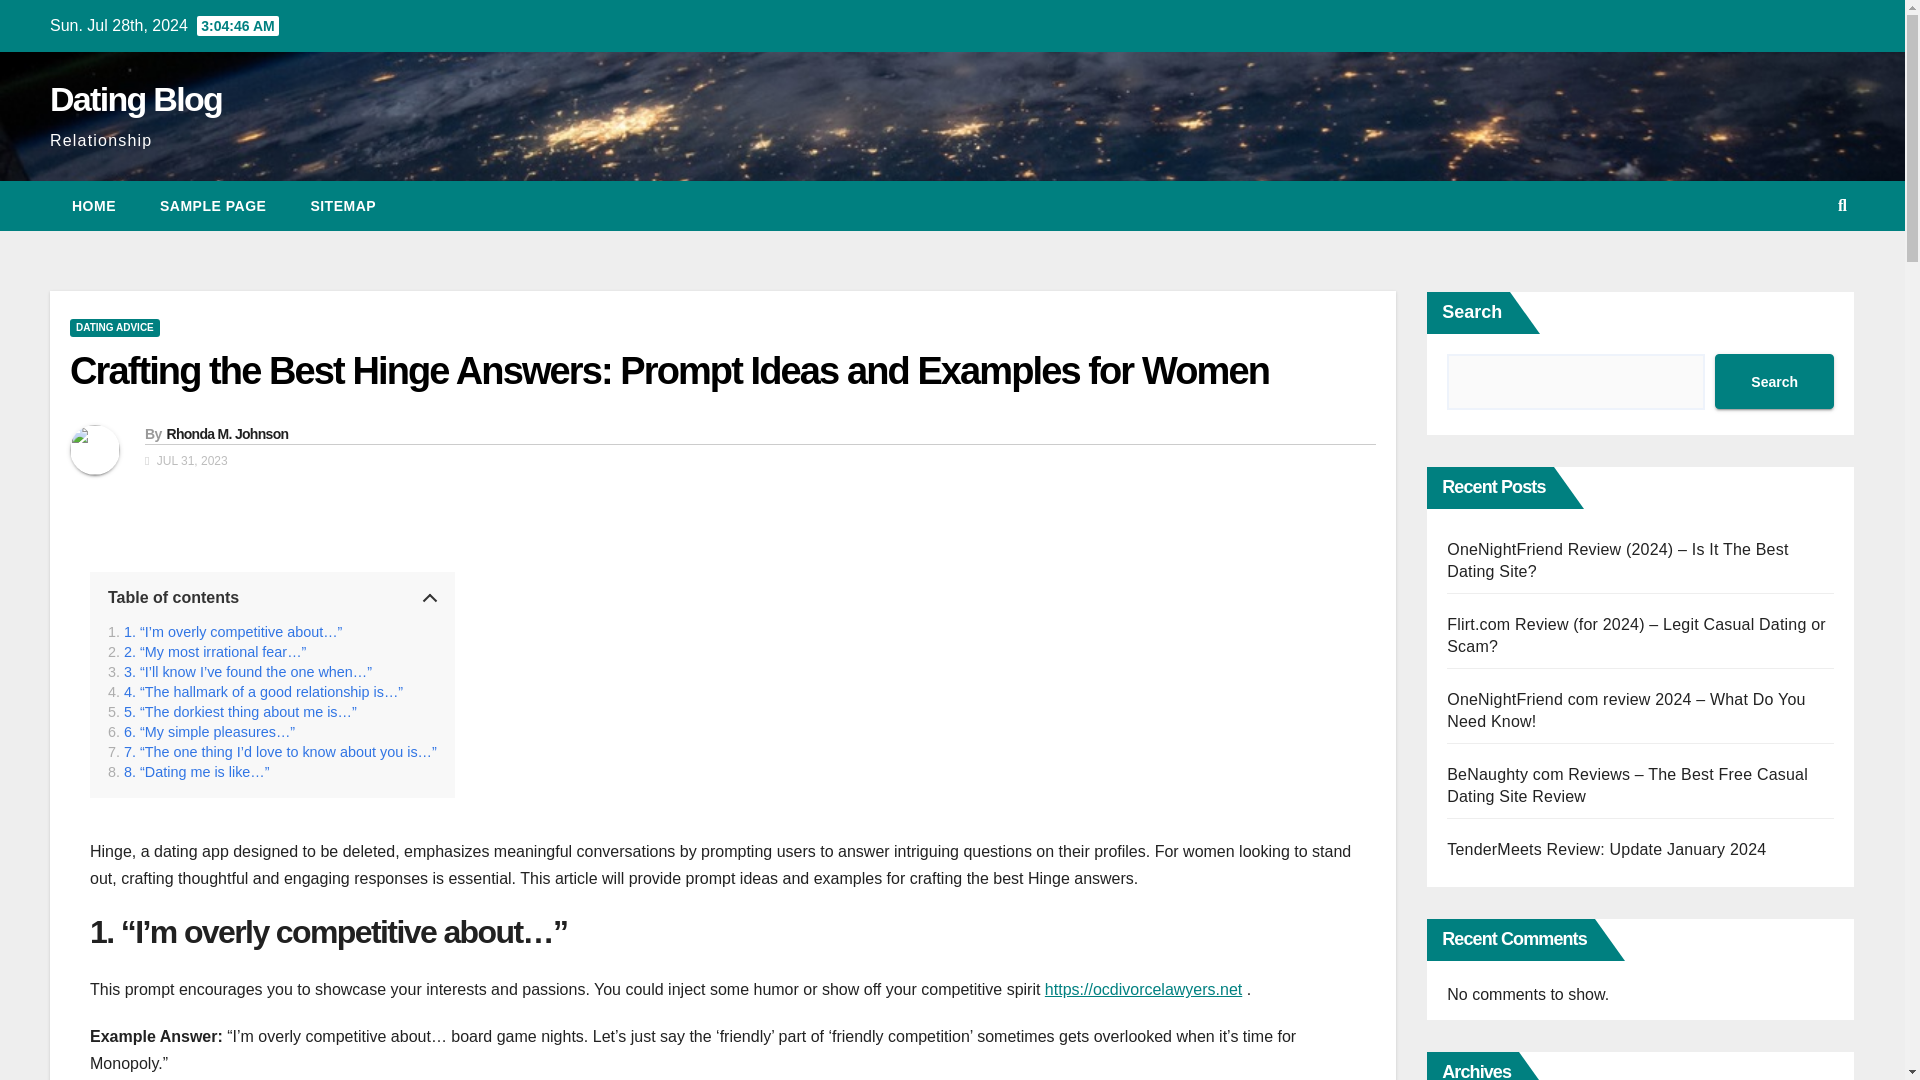 The width and height of the screenshot is (1920, 1080). Describe the element at coordinates (94, 206) in the screenshot. I see `HOME` at that location.